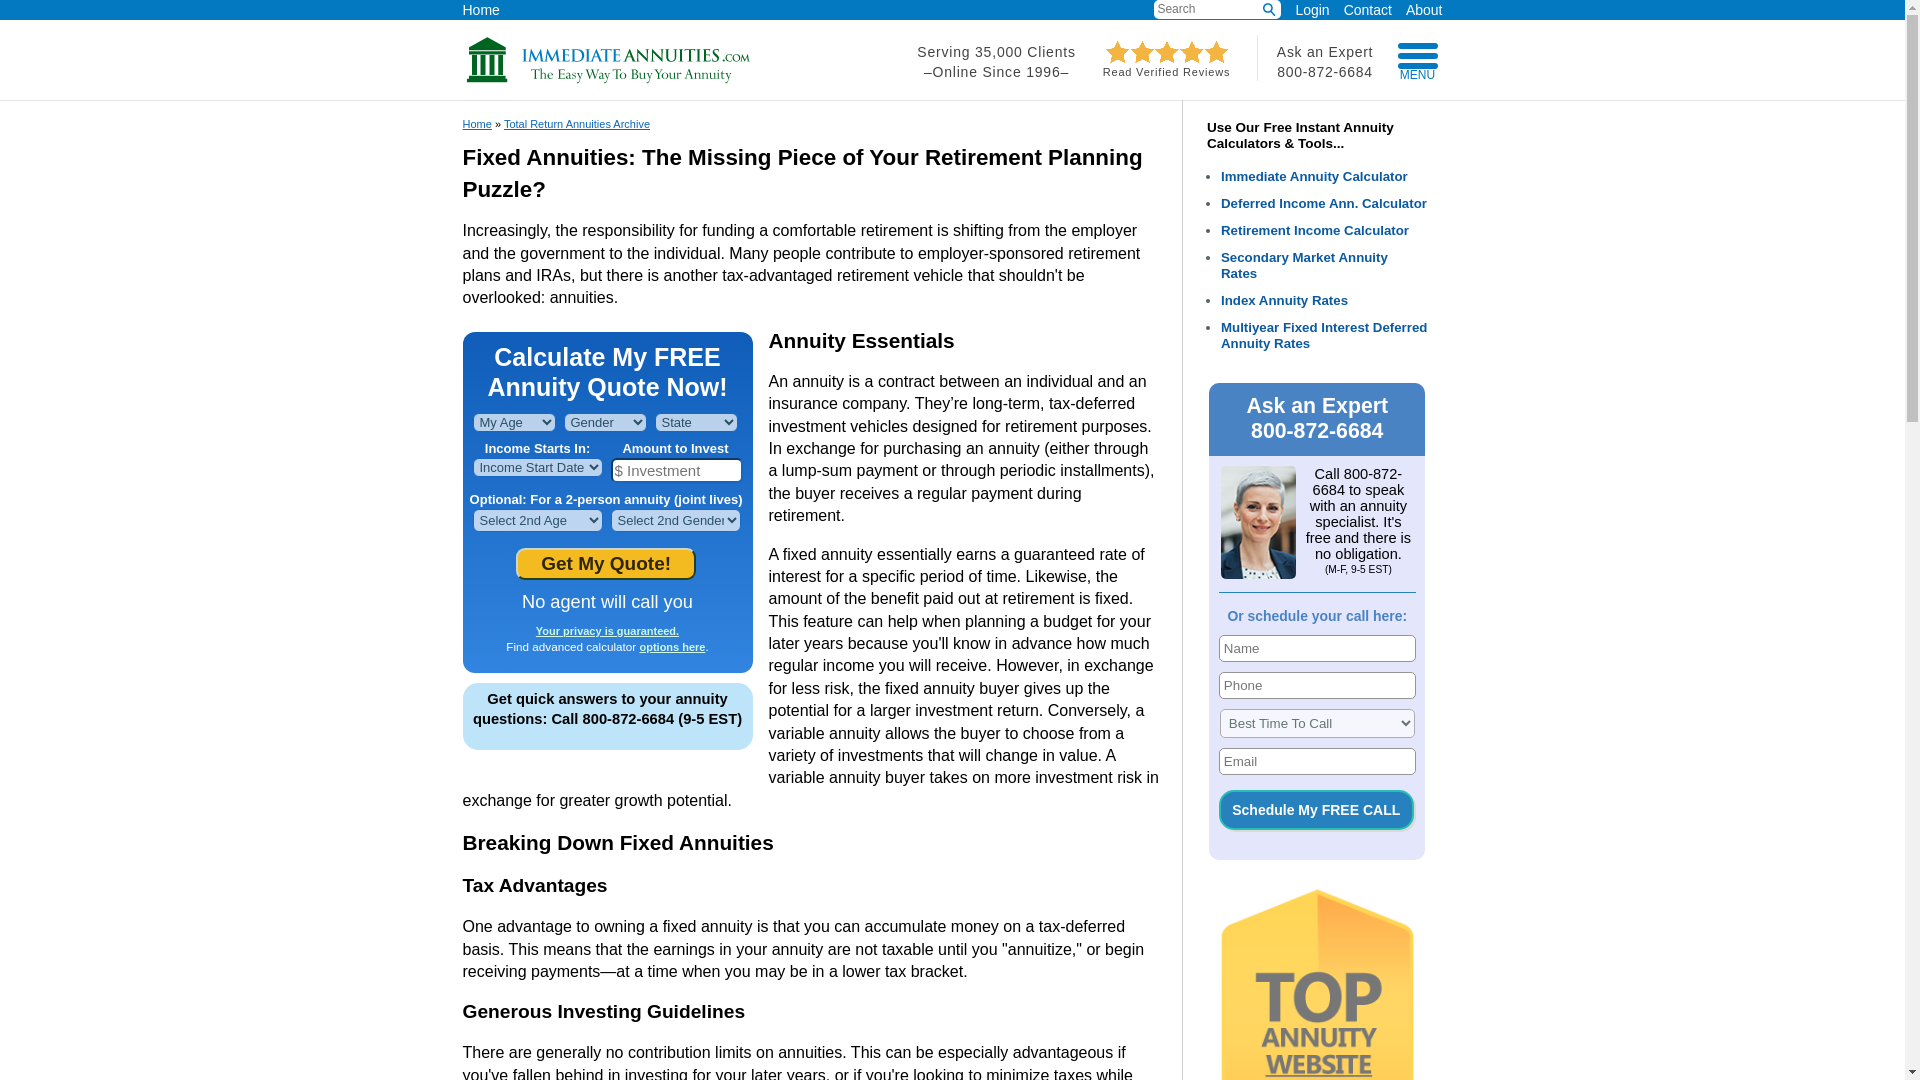  Describe the element at coordinates (576, 123) in the screenshot. I see `Total Return Annuities Archive` at that location.